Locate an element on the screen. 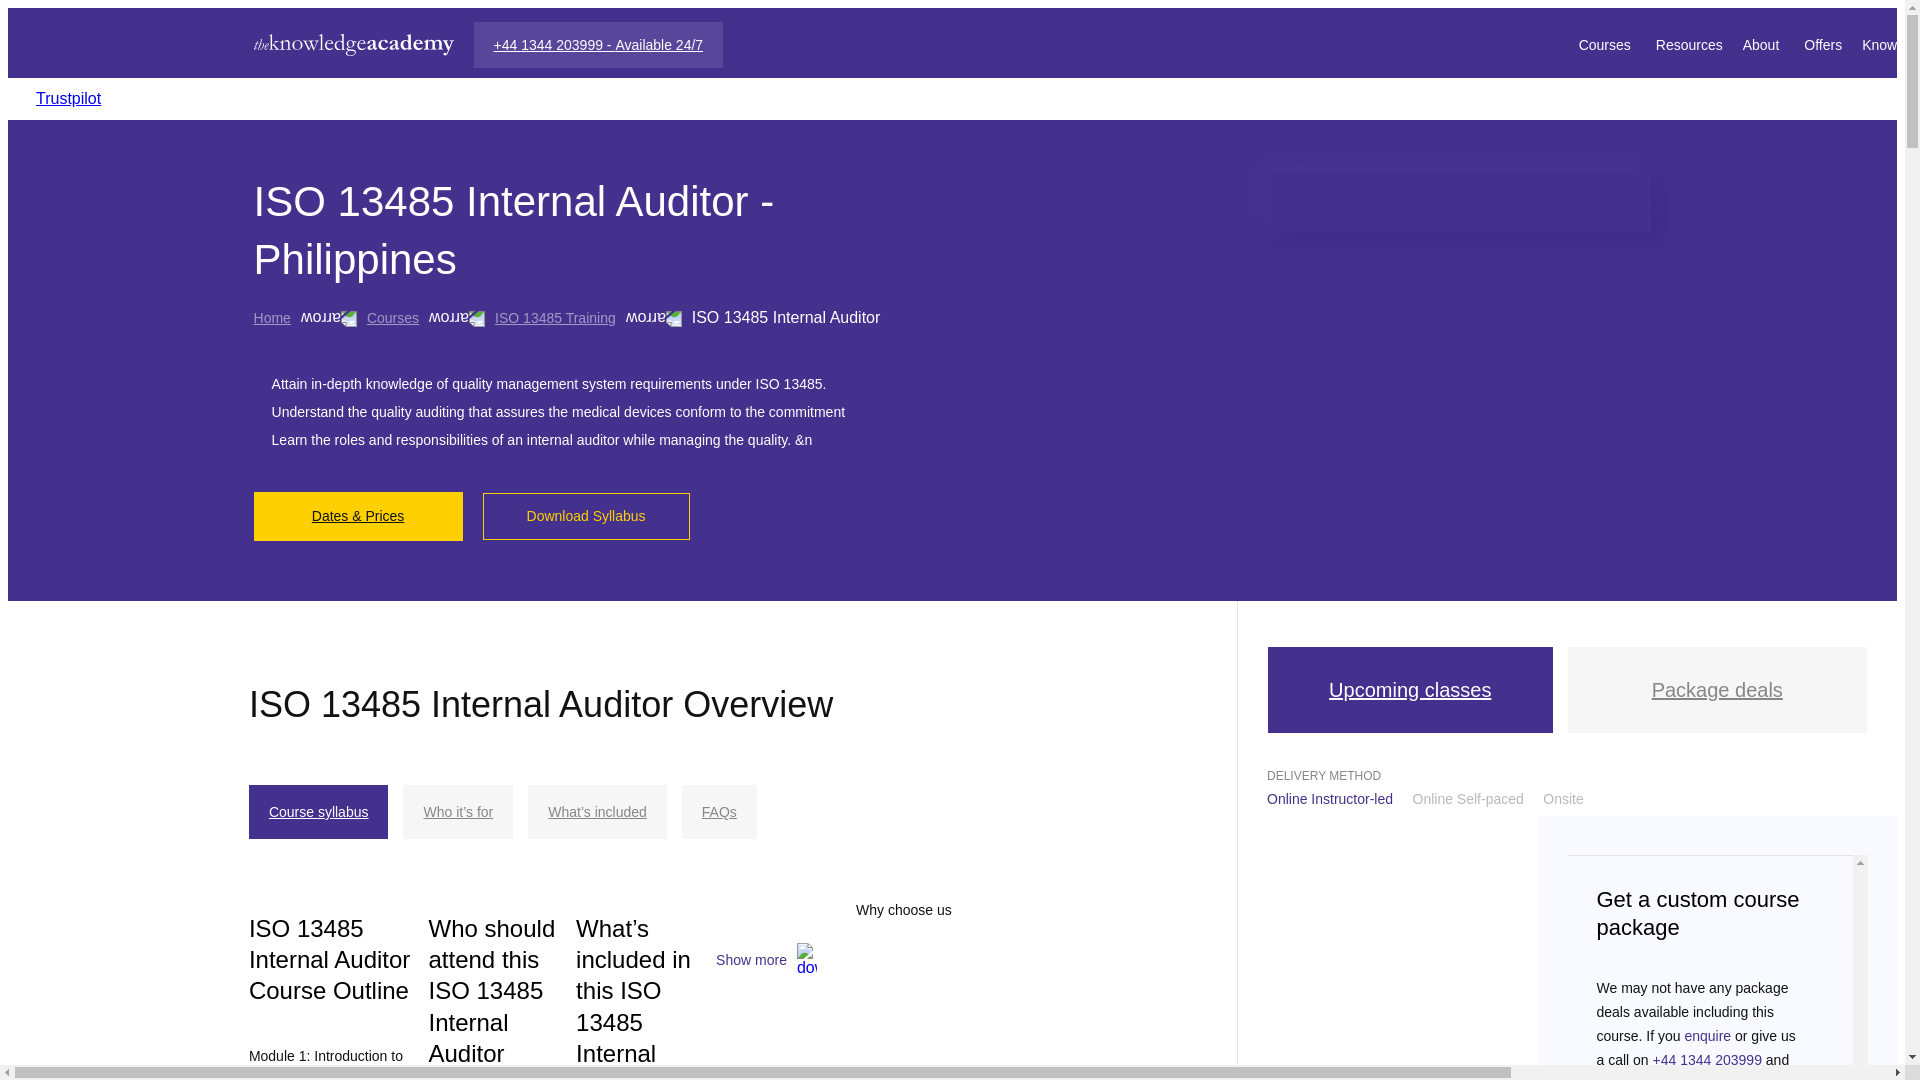  Download Syllabus is located at coordinates (586, 516).